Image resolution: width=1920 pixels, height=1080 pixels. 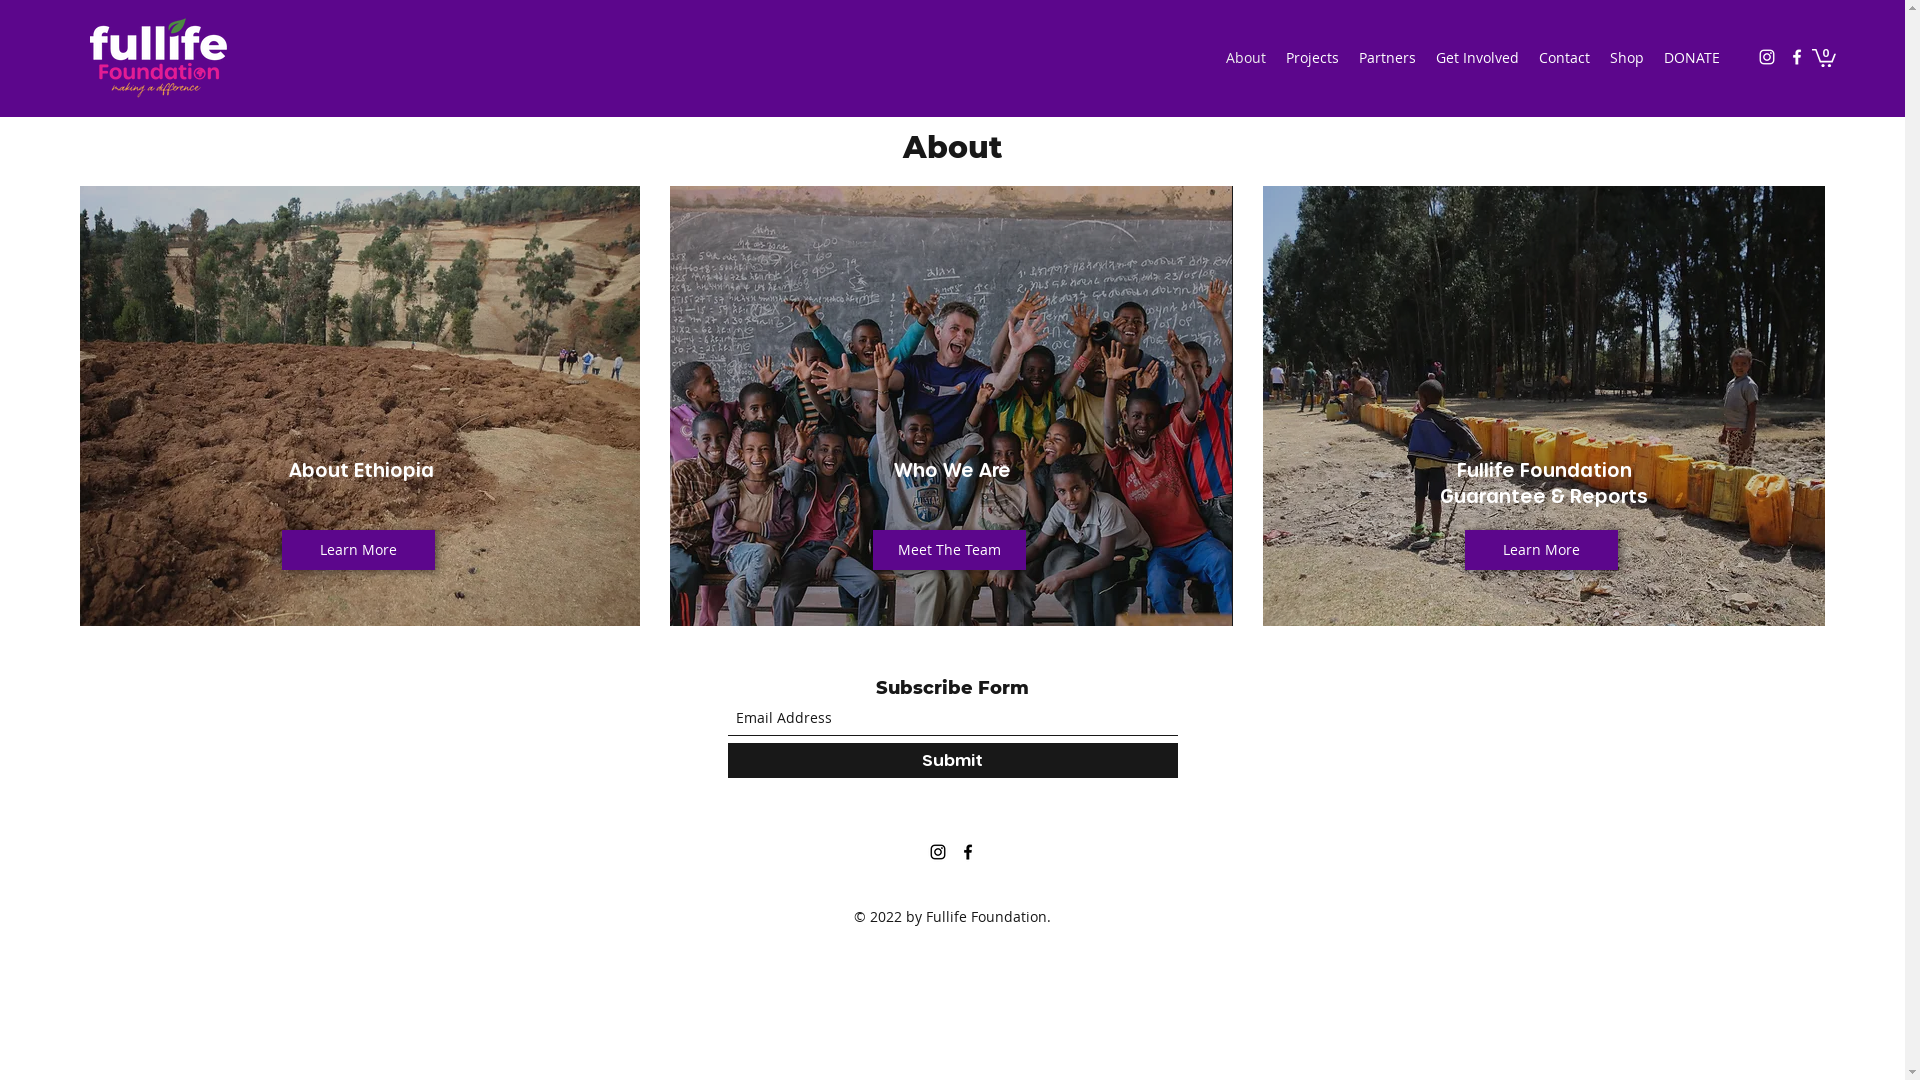 I want to click on DONATE, so click(x=1692, y=58).